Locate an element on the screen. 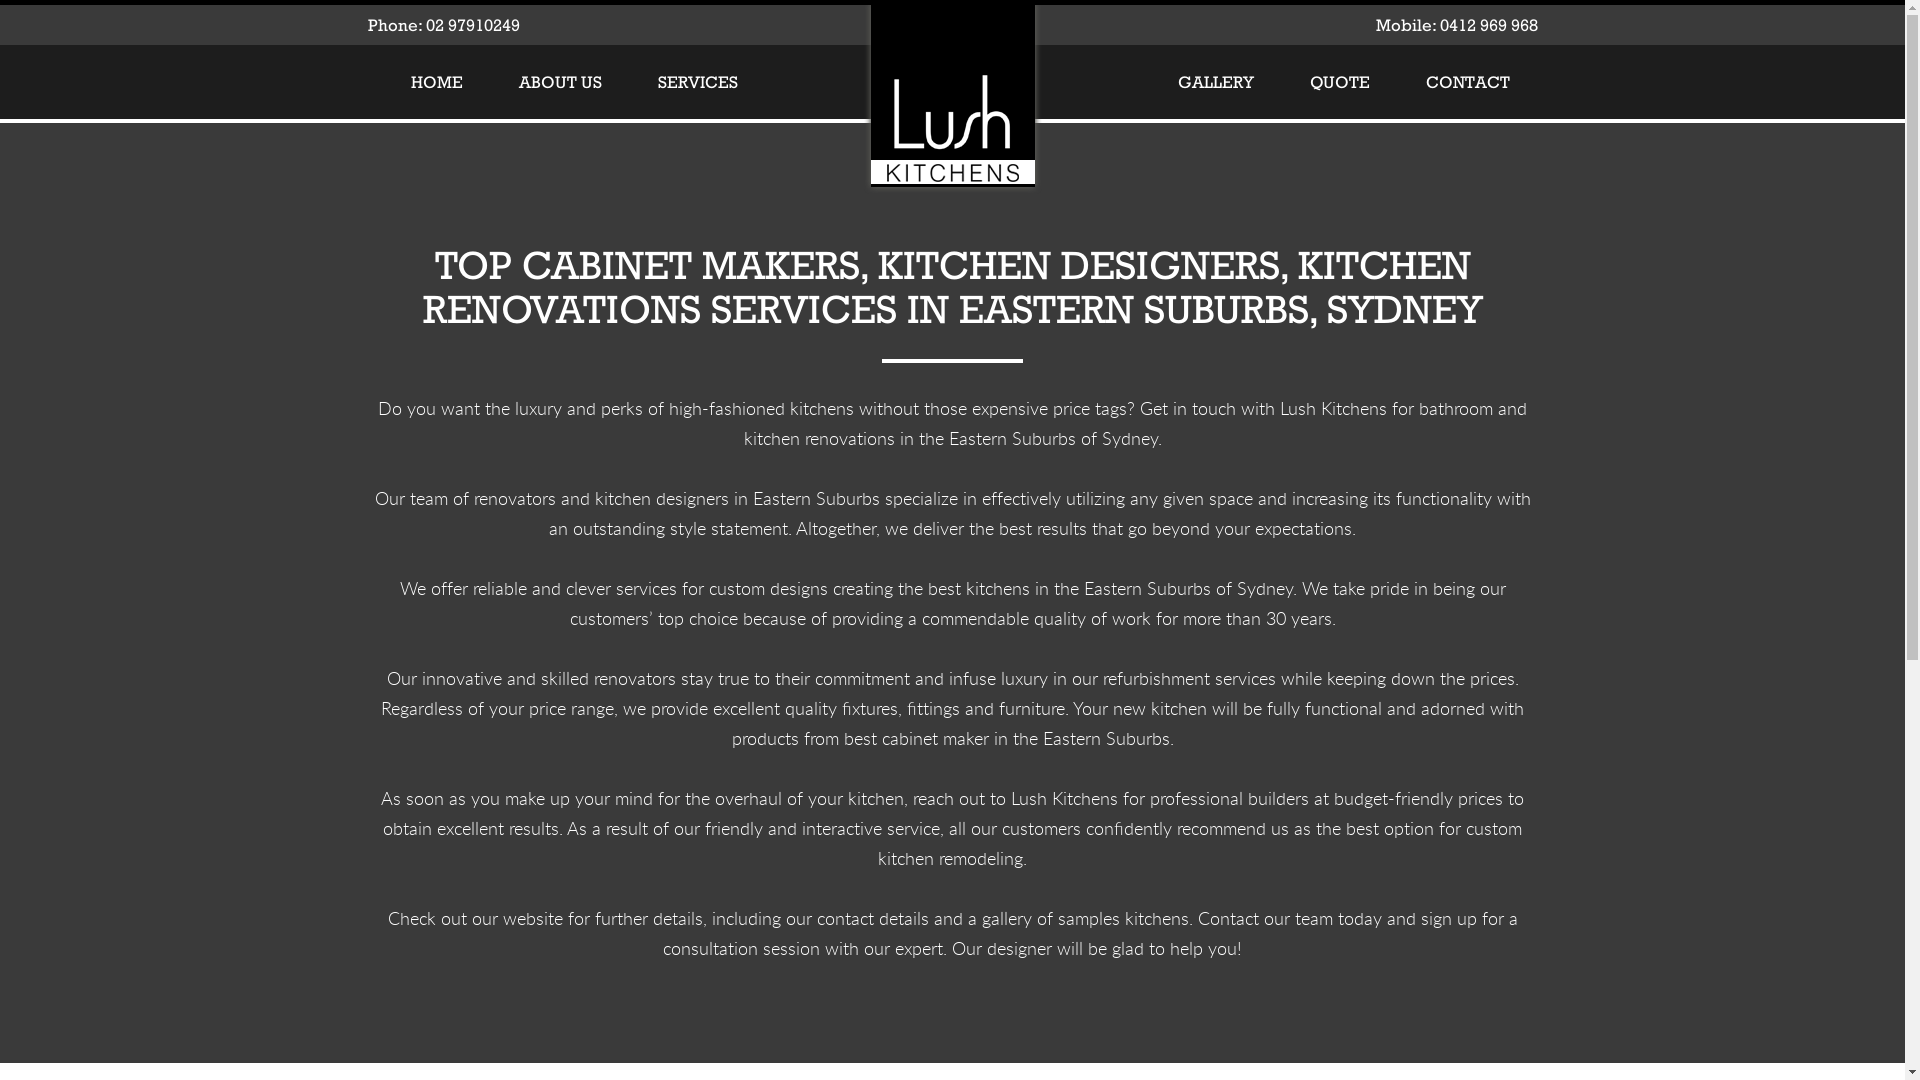 Image resolution: width=1920 pixels, height=1080 pixels. HOME is located at coordinates (436, 82).